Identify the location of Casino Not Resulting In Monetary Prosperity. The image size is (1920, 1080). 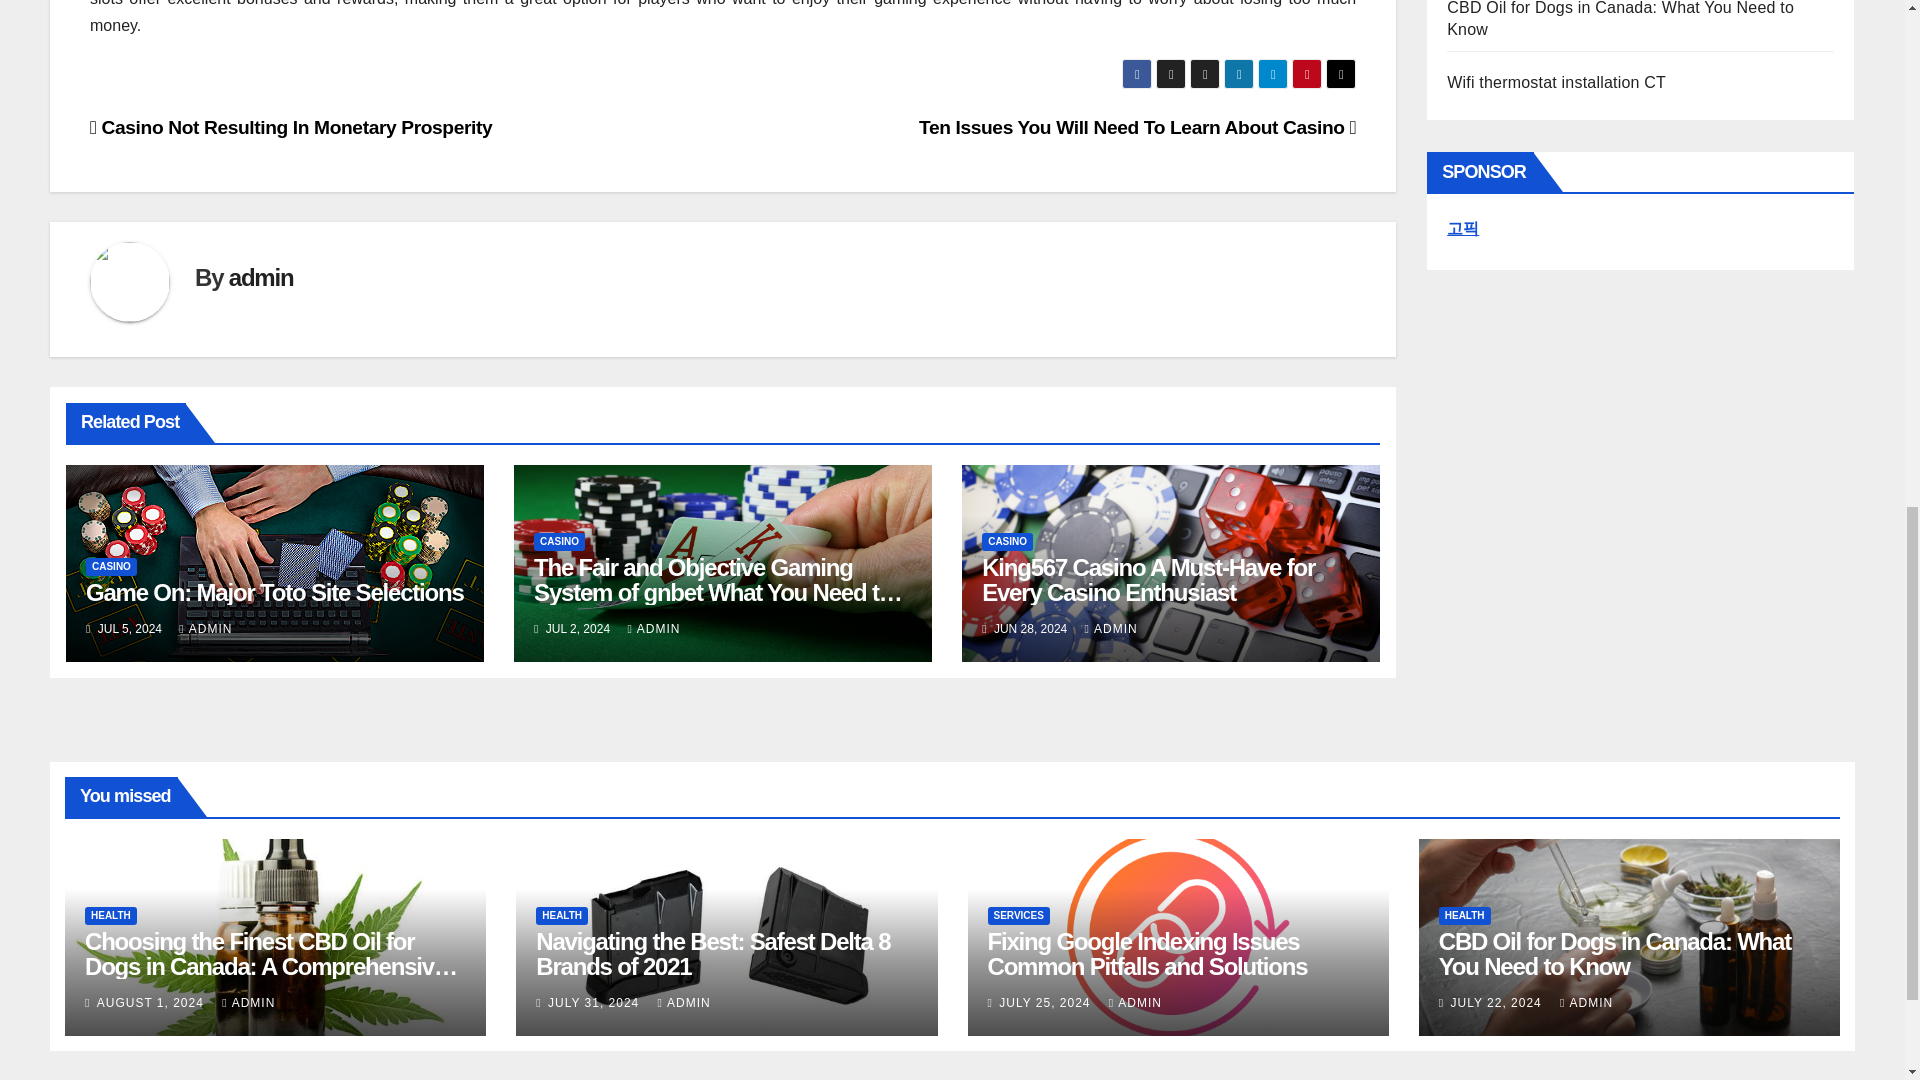
(290, 127).